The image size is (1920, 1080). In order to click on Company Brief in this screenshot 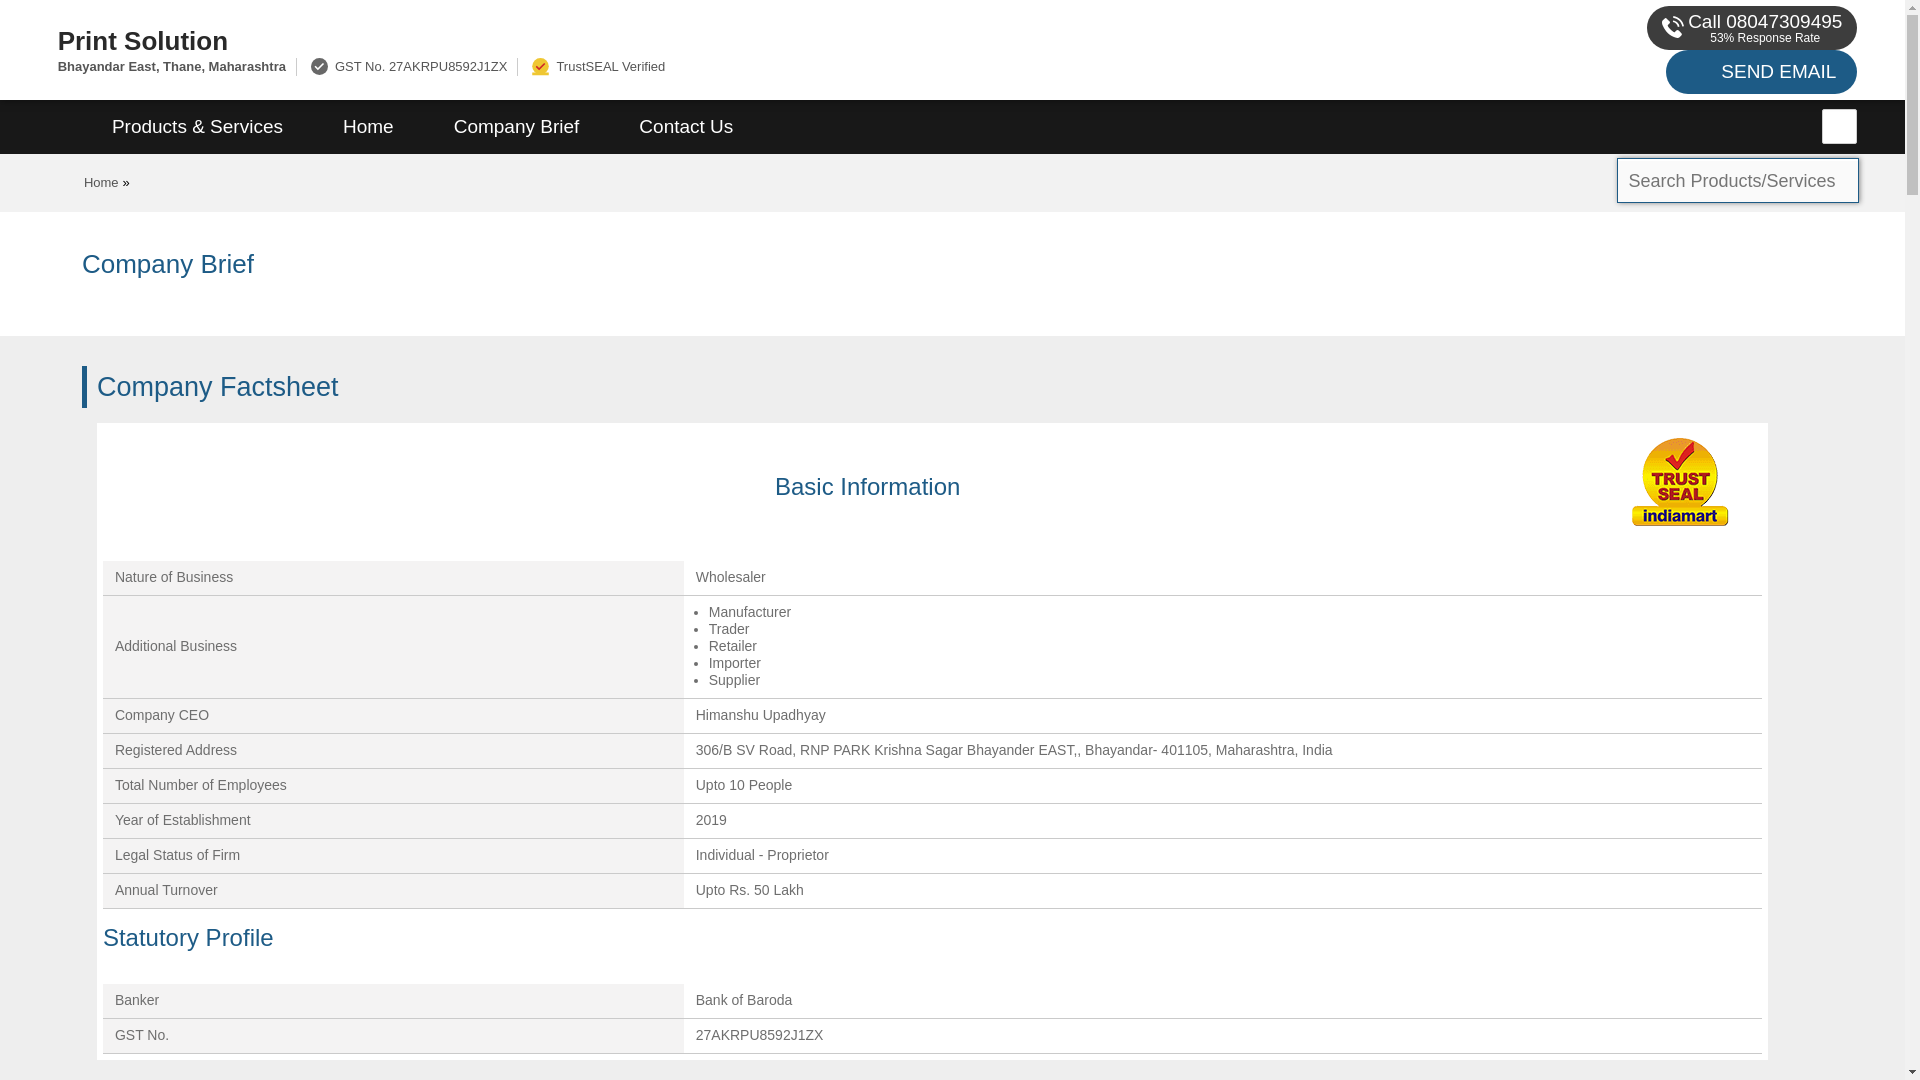, I will do `click(517, 127)`.